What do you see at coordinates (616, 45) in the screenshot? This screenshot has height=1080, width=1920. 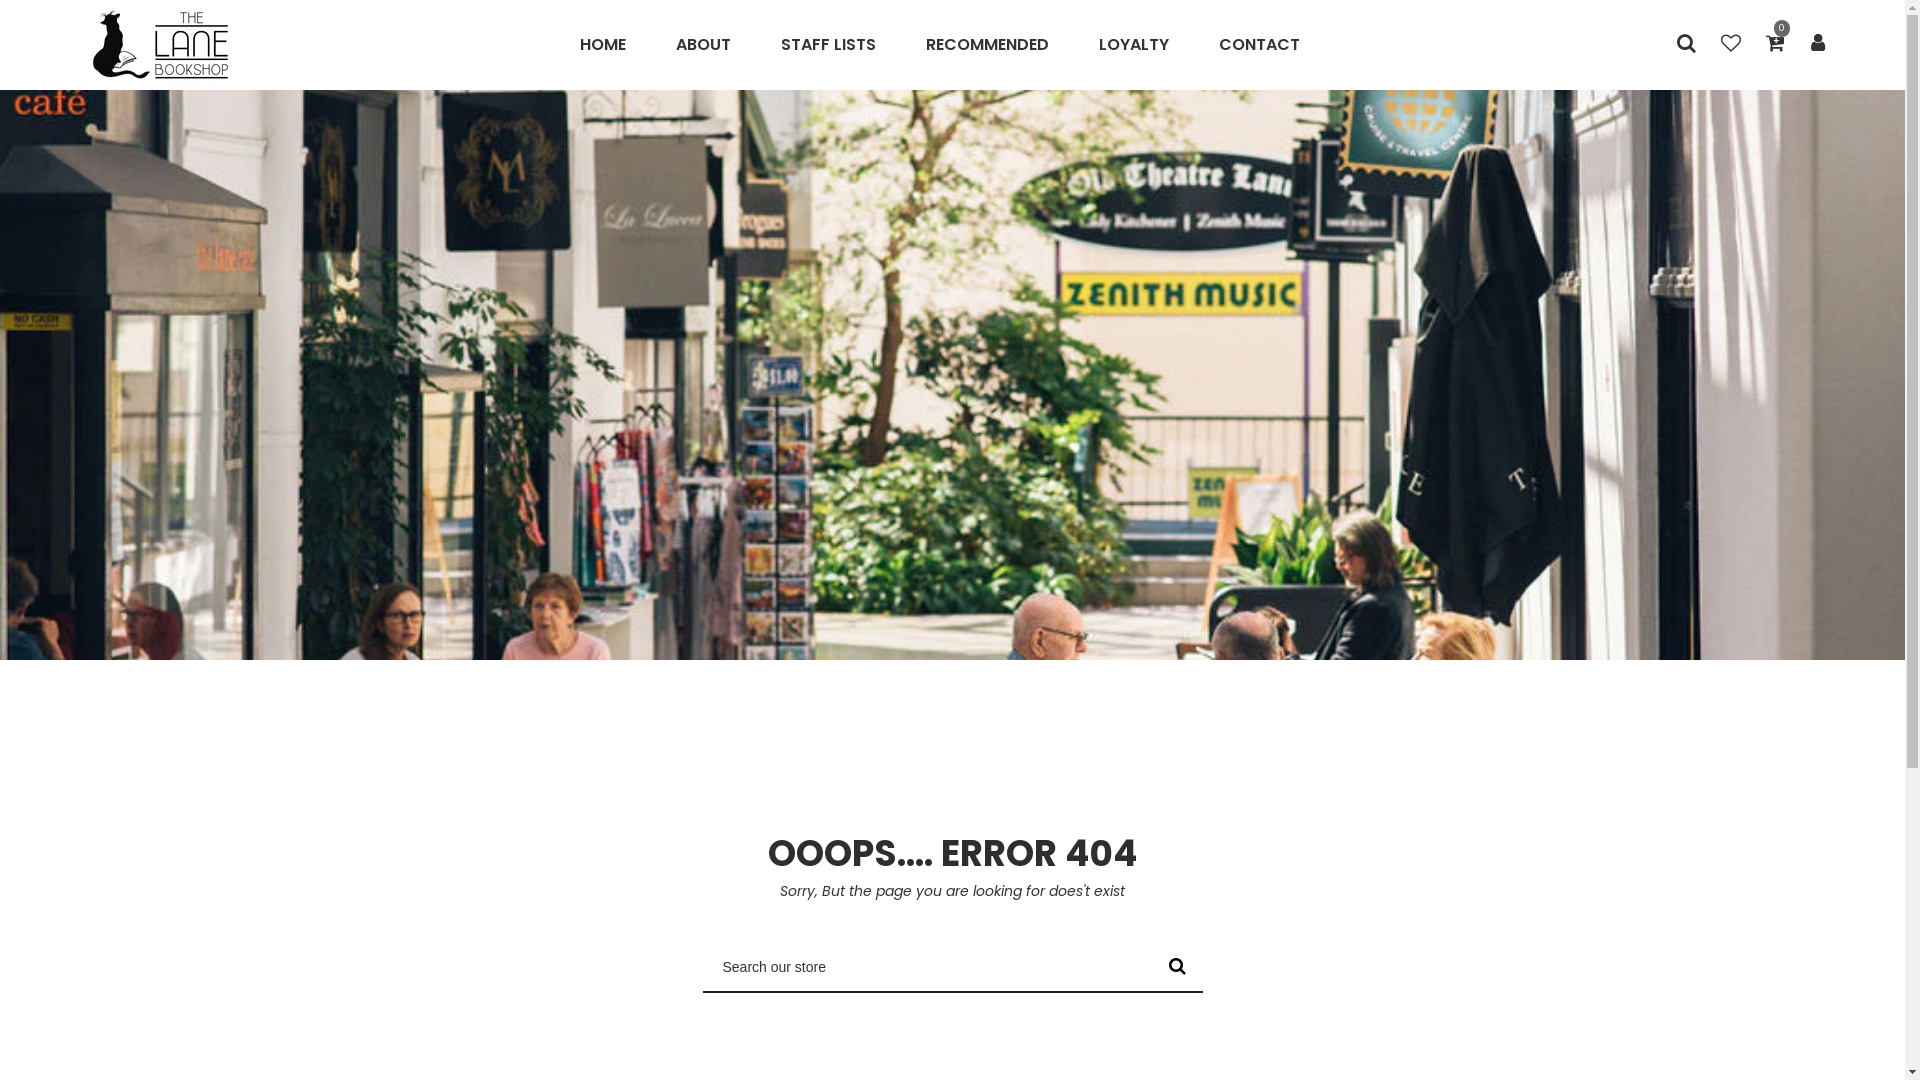 I see `HOME` at bounding box center [616, 45].